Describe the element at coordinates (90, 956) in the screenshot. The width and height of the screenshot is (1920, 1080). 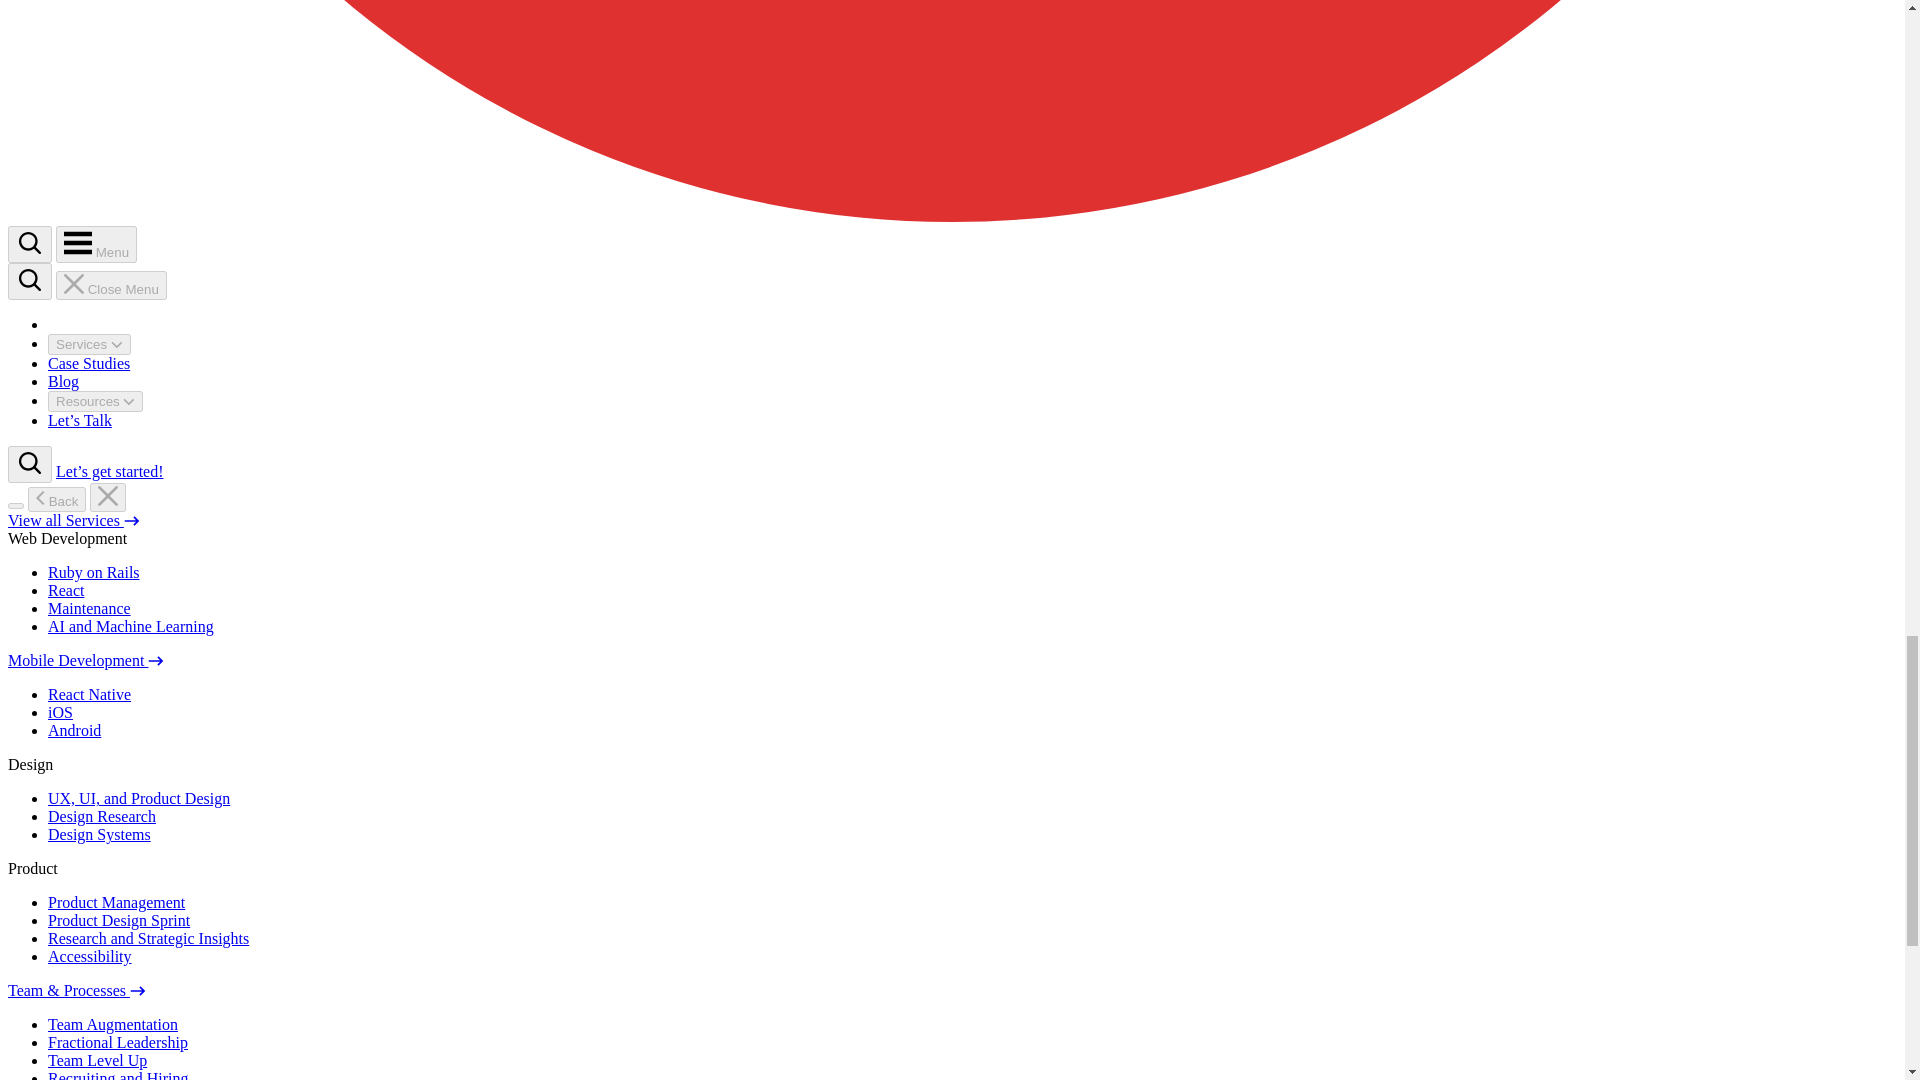
I see `Accessibility` at that location.